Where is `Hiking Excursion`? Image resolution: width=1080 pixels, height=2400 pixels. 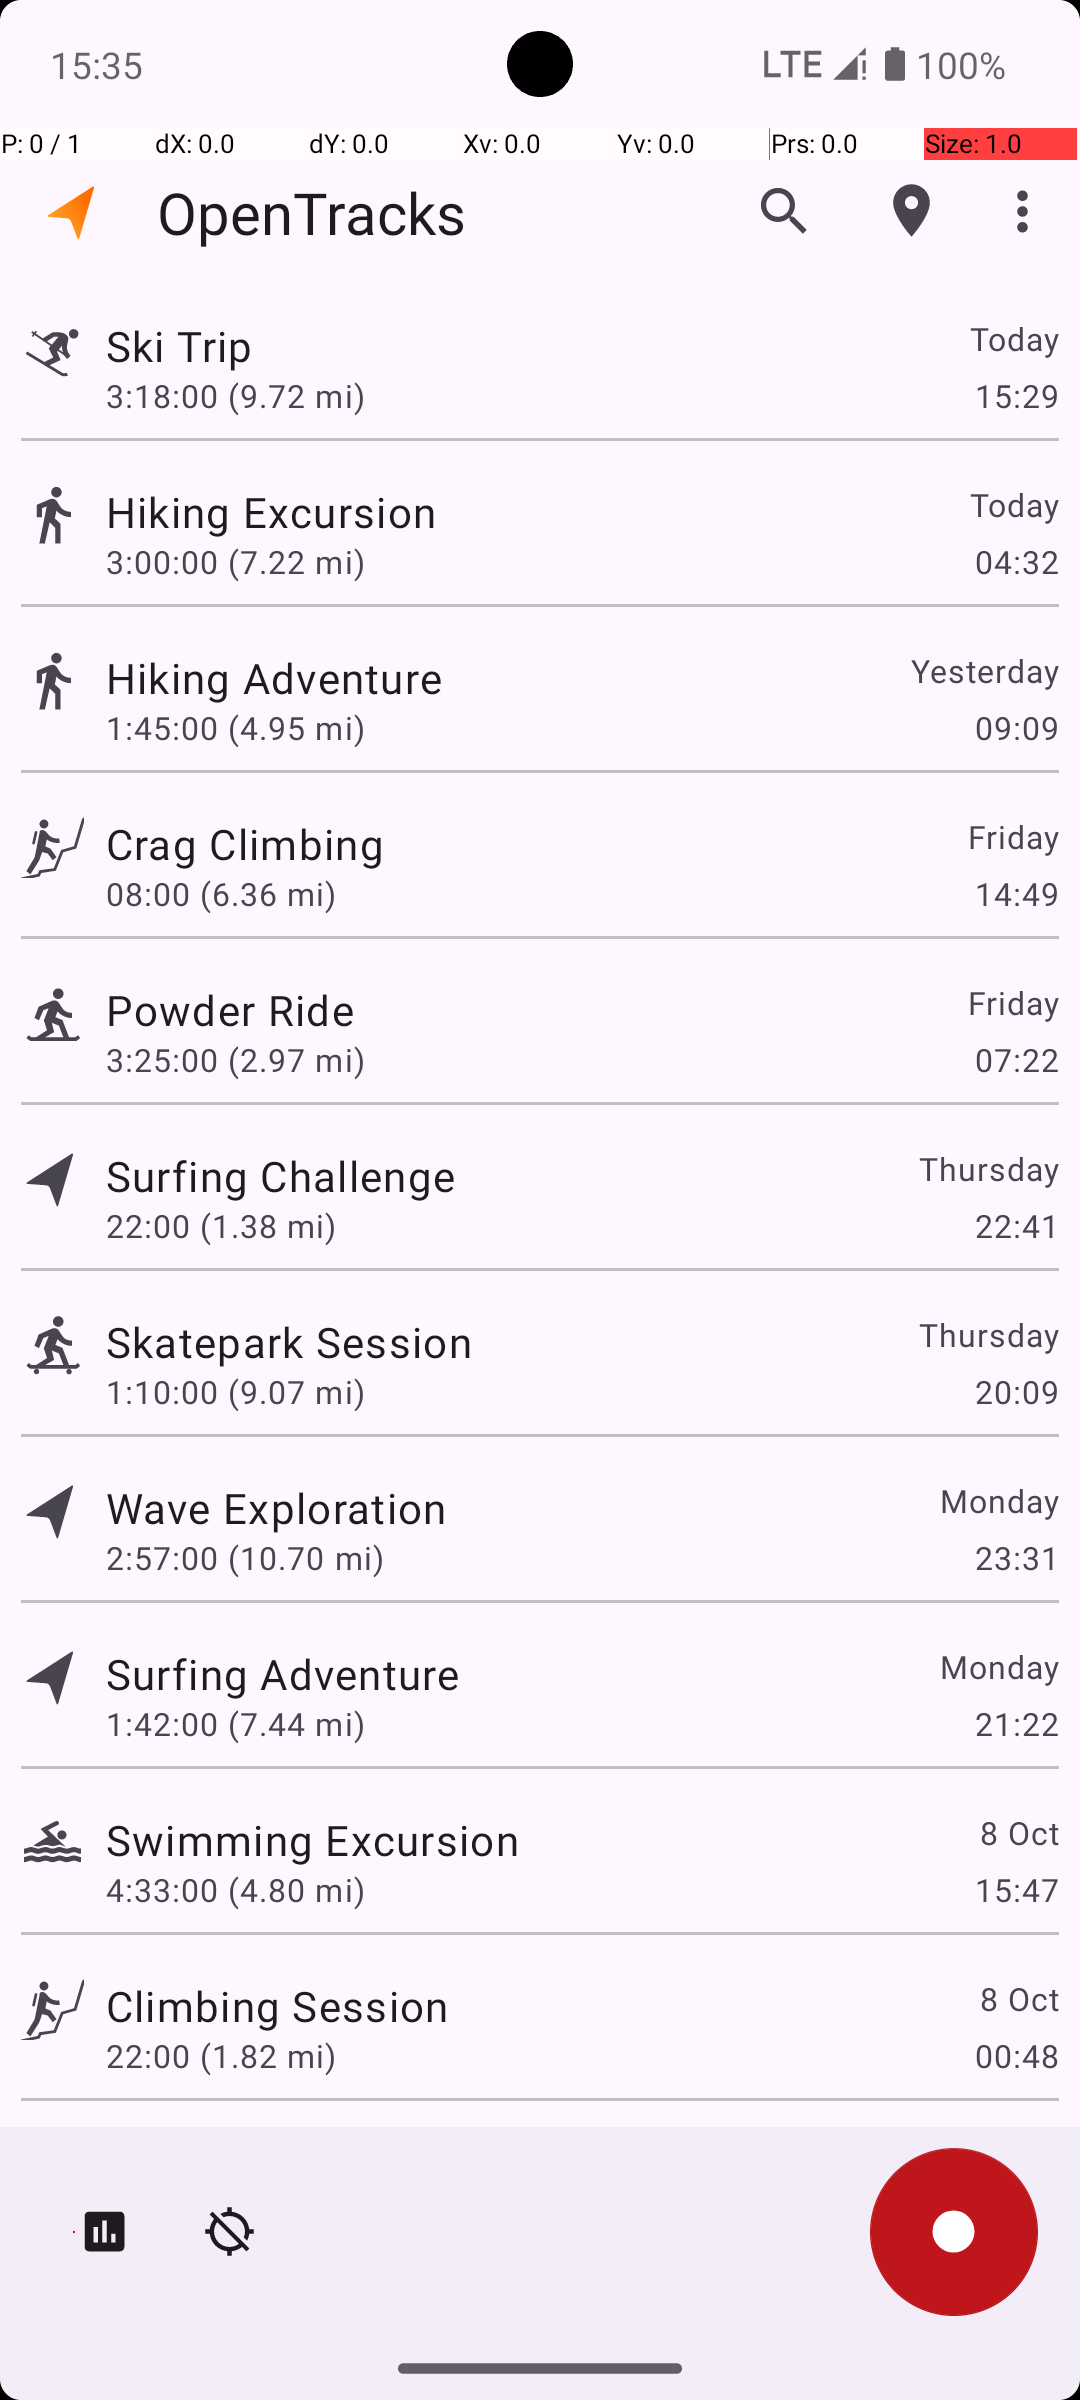 Hiking Excursion is located at coordinates (282, 512).